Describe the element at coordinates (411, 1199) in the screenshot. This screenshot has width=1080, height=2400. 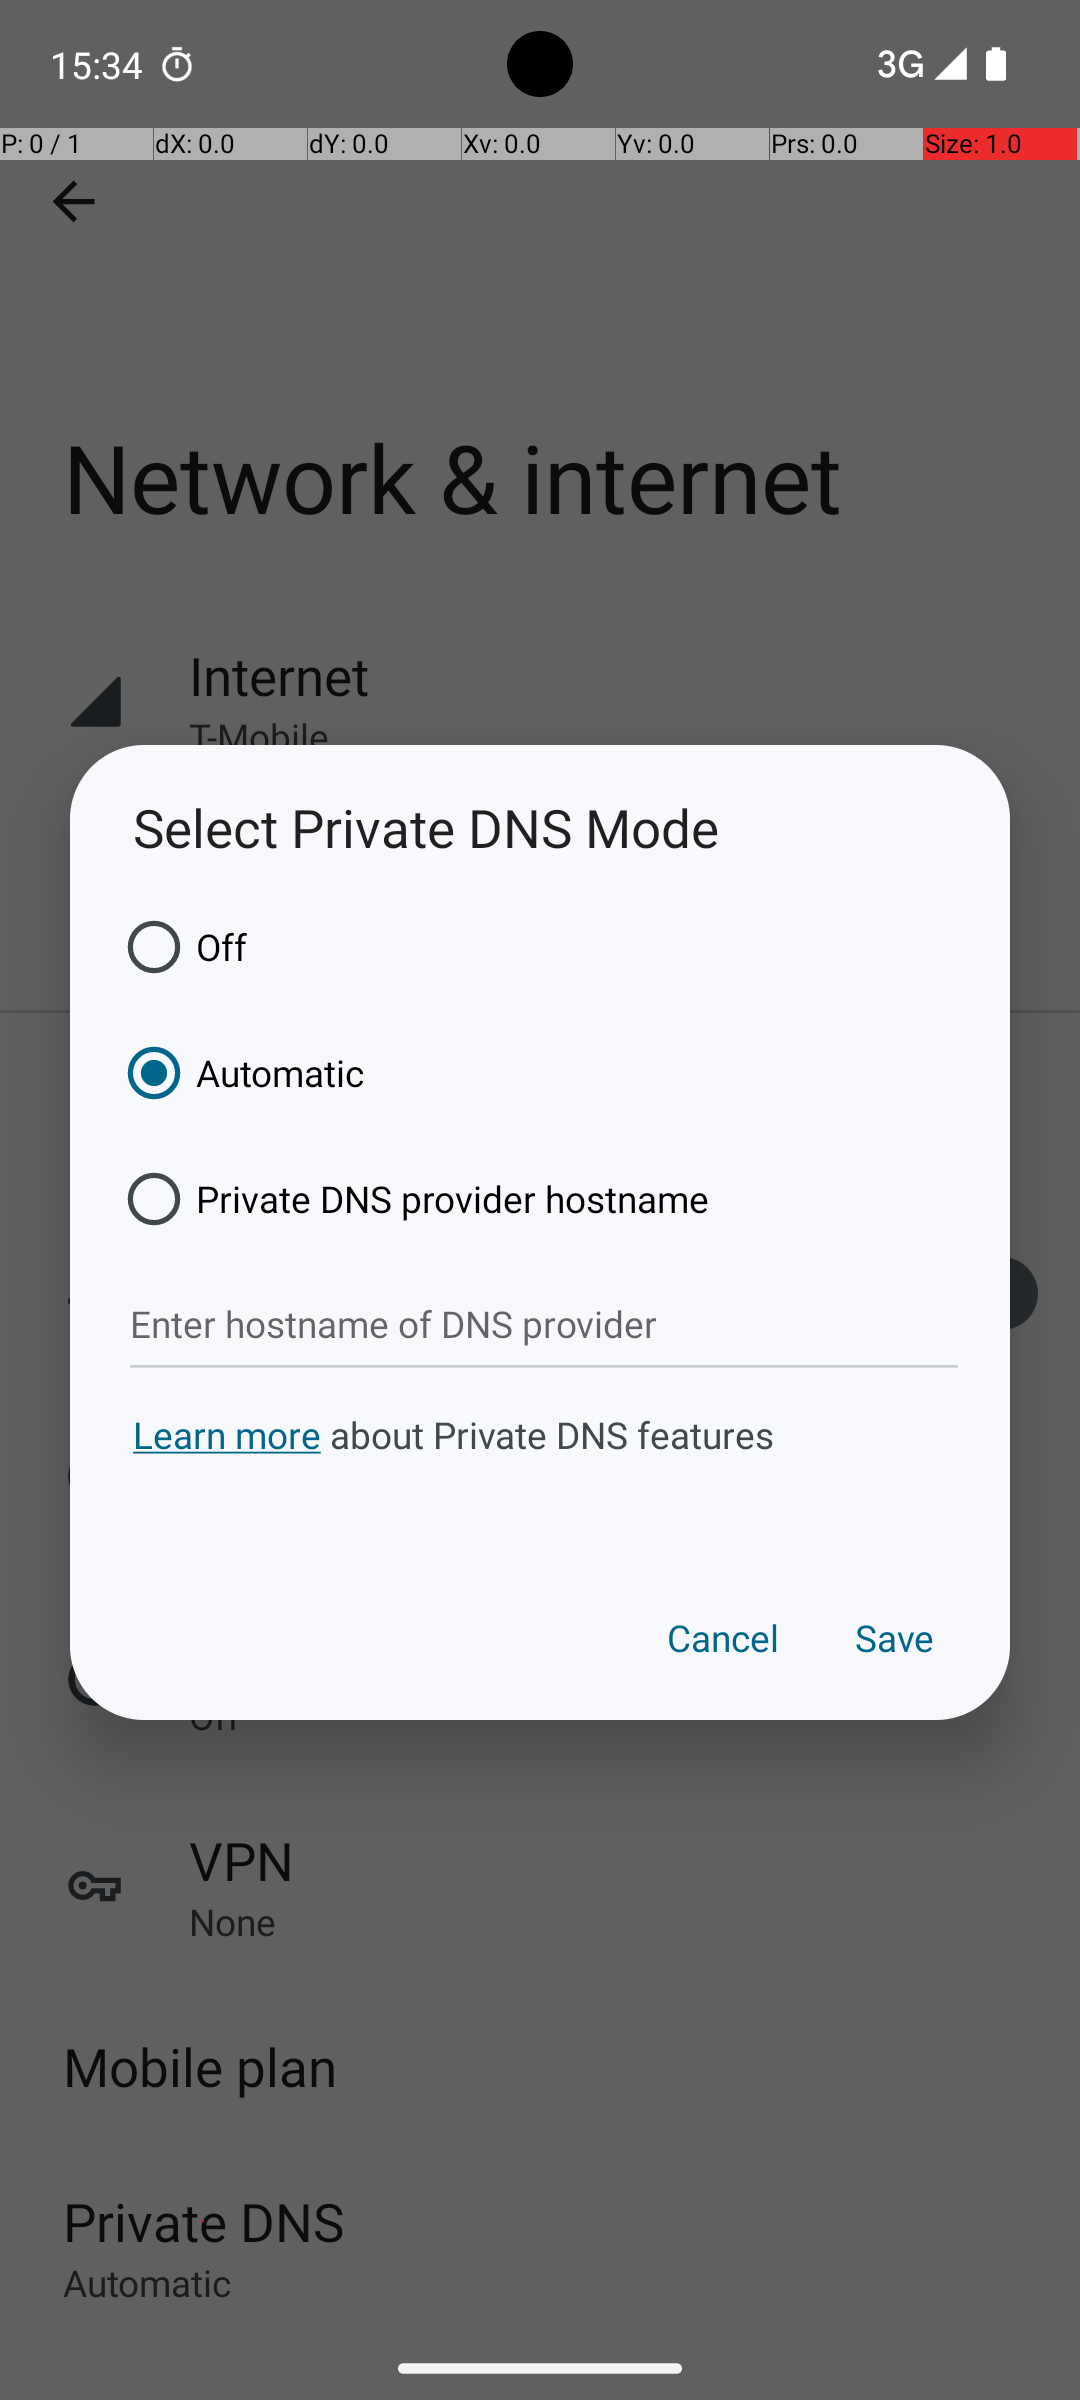
I see `Private DNS provider hostname` at that location.